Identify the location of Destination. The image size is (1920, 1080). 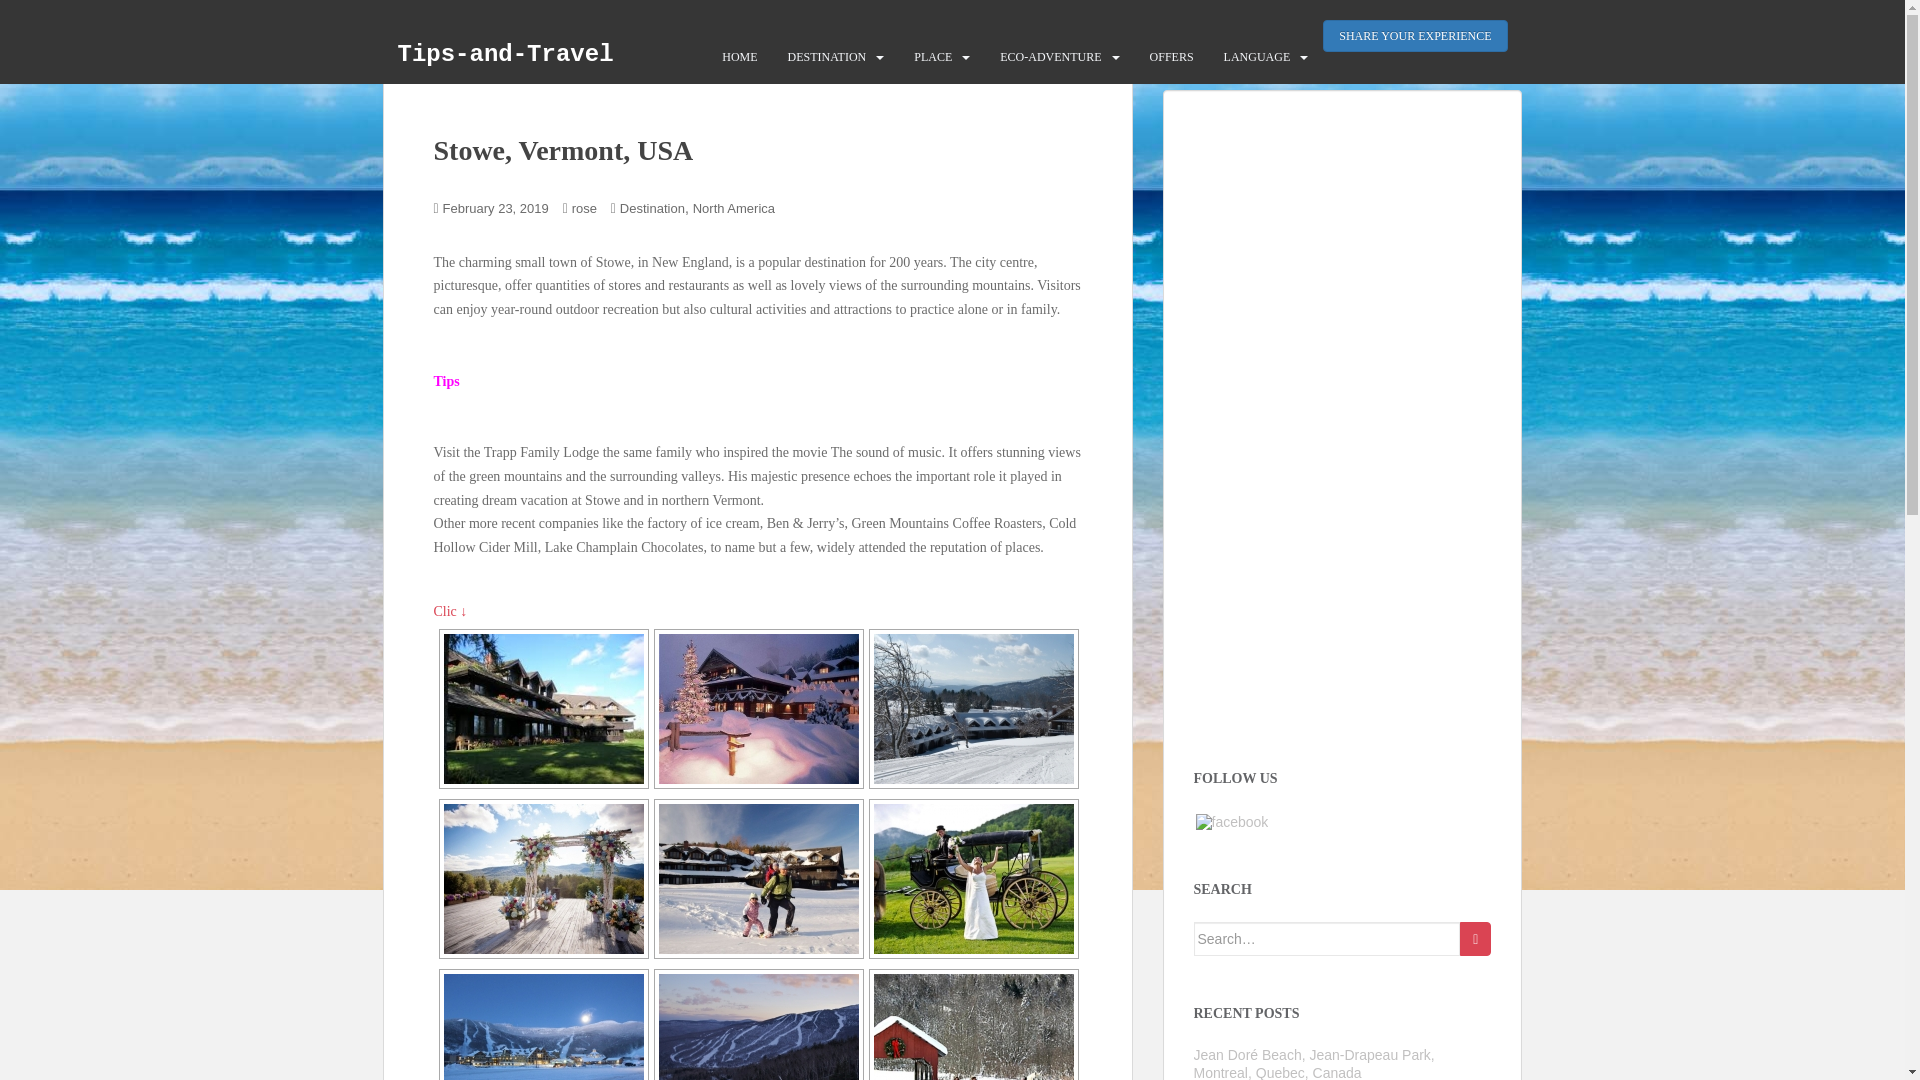
(652, 208).